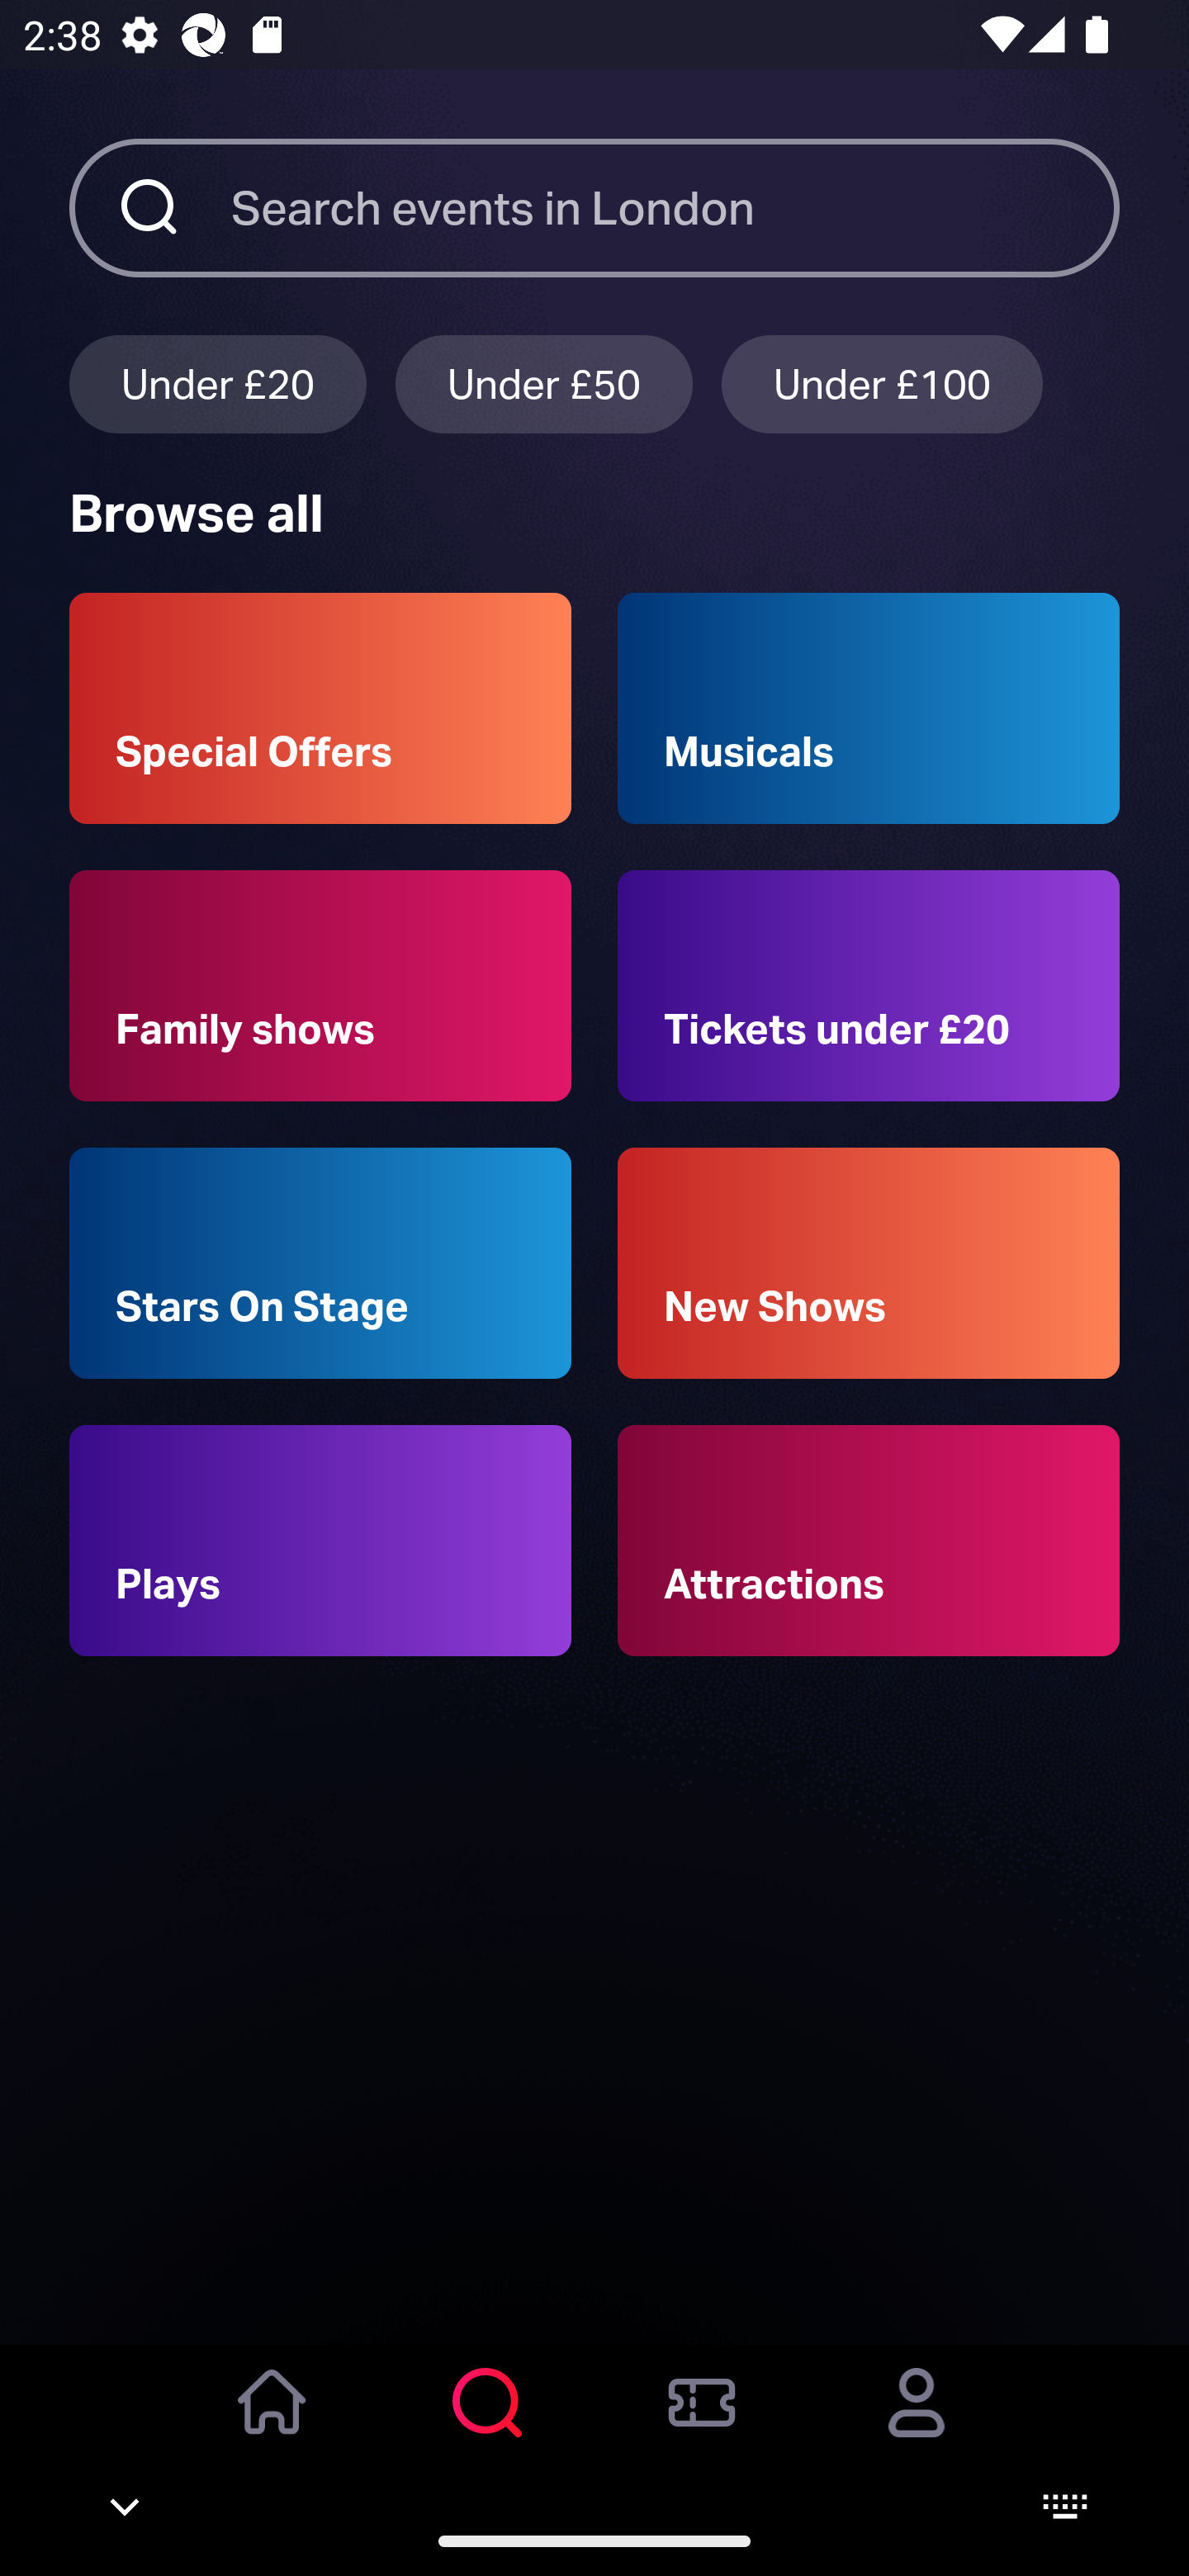 This screenshot has height=2576, width=1189. I want to click on Under £100, so click(882, 383).